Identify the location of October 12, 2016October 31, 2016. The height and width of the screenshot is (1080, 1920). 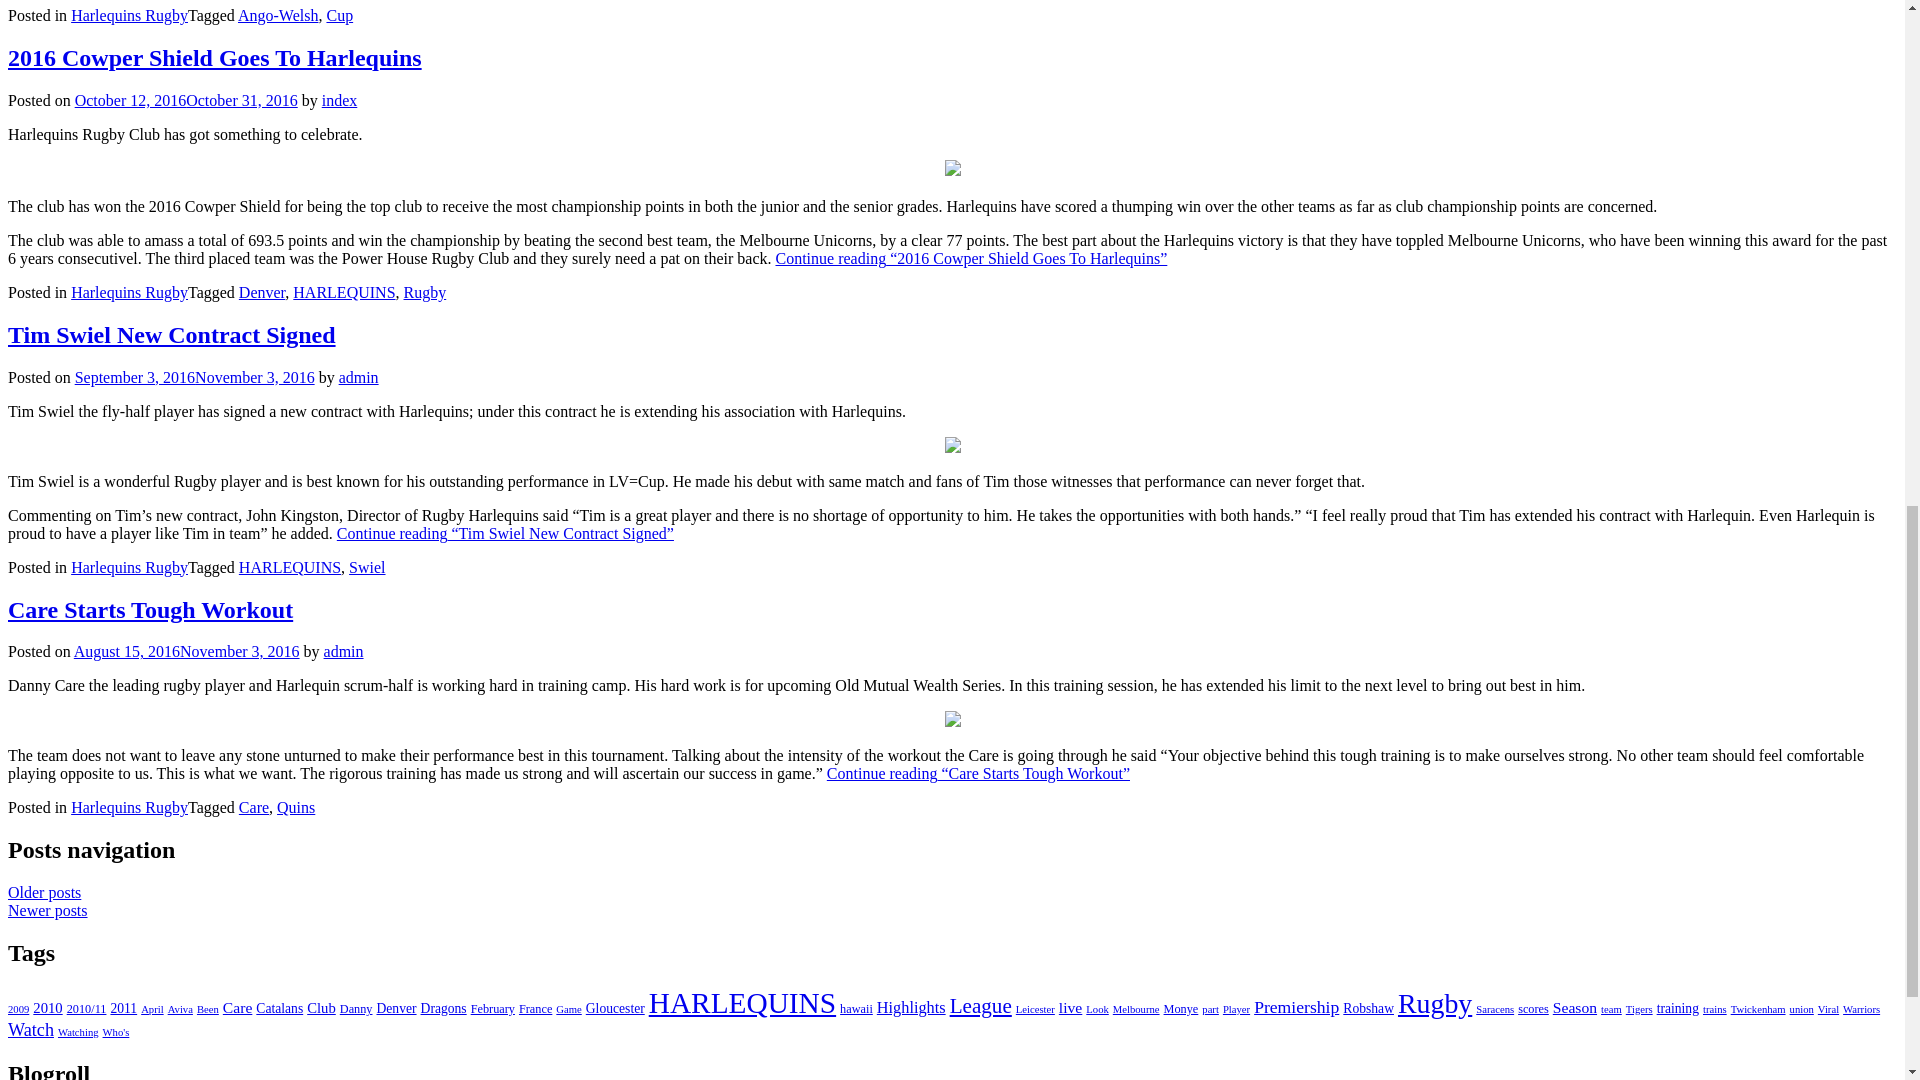
(186, 100).